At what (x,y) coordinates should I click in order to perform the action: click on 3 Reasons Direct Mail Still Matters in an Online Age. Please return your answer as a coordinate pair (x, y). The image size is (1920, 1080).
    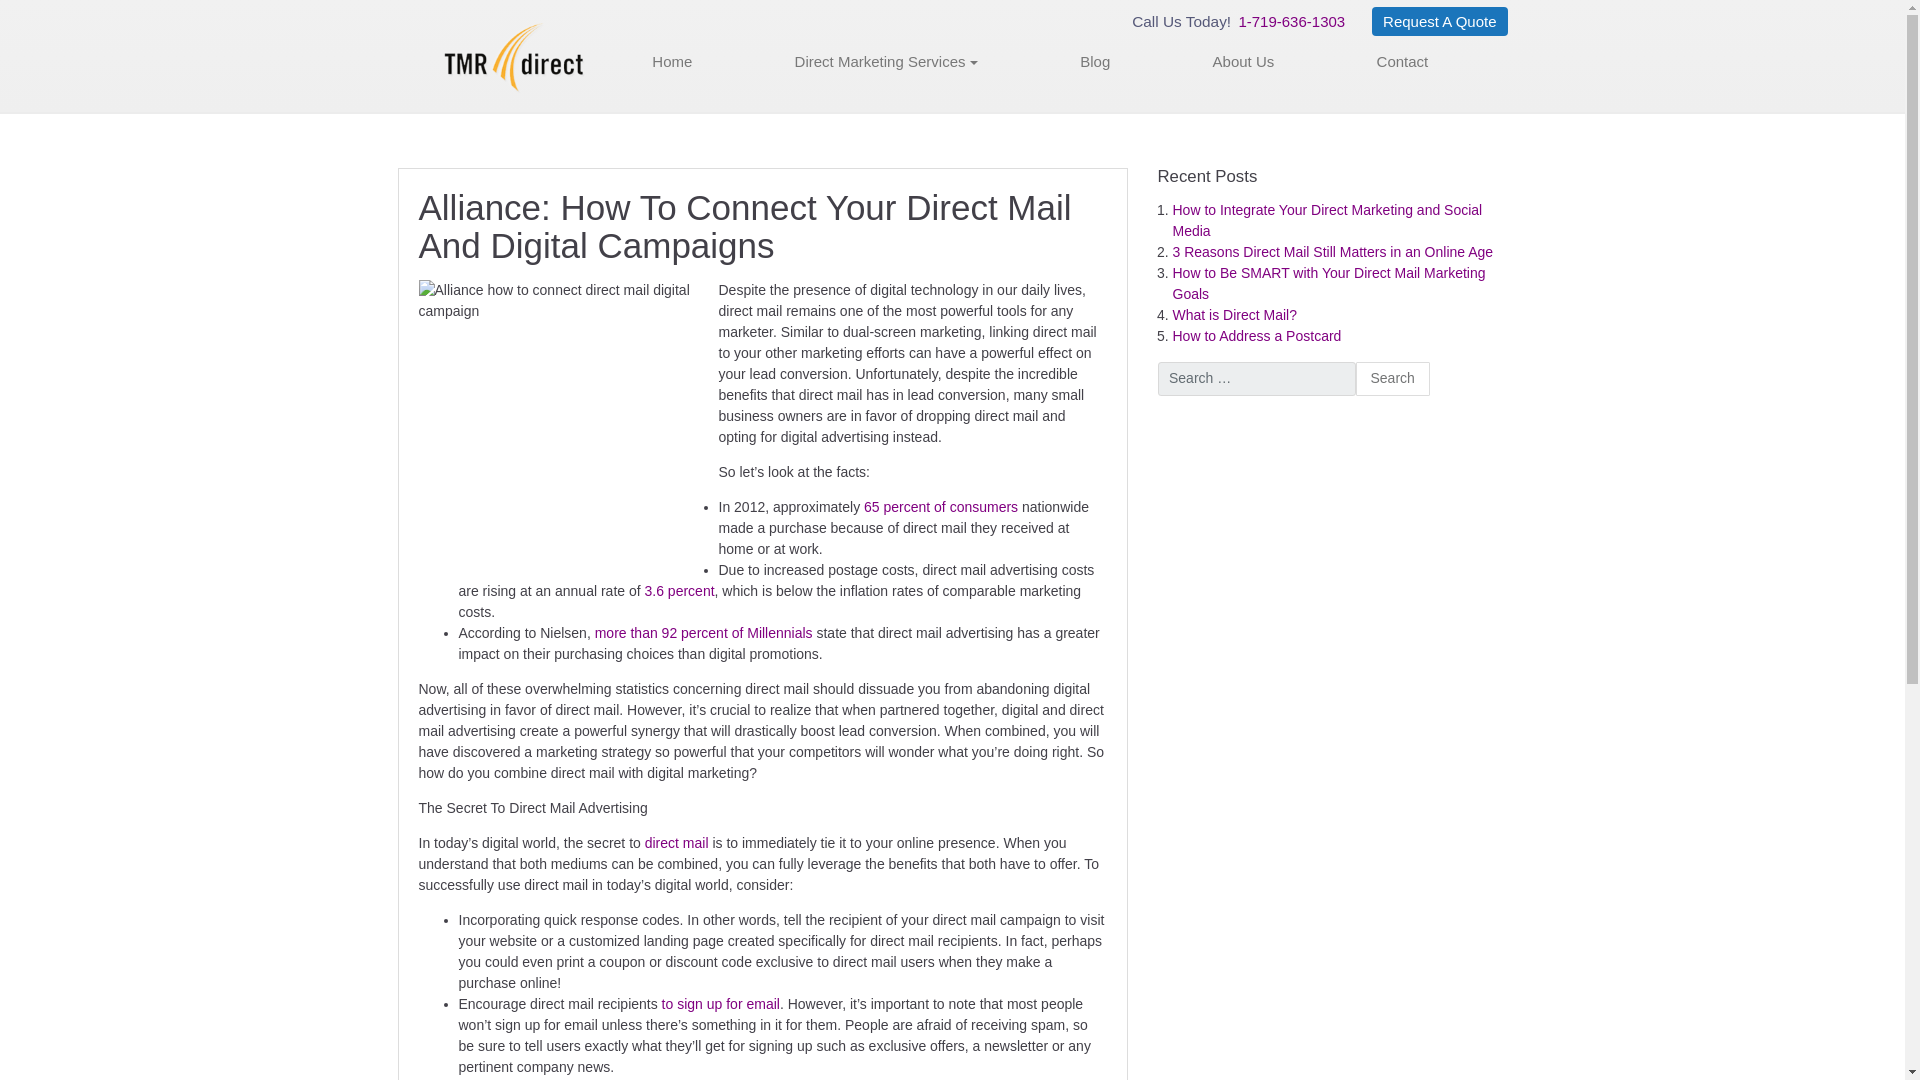
    Looking at the image, I should click on (1332, 252).